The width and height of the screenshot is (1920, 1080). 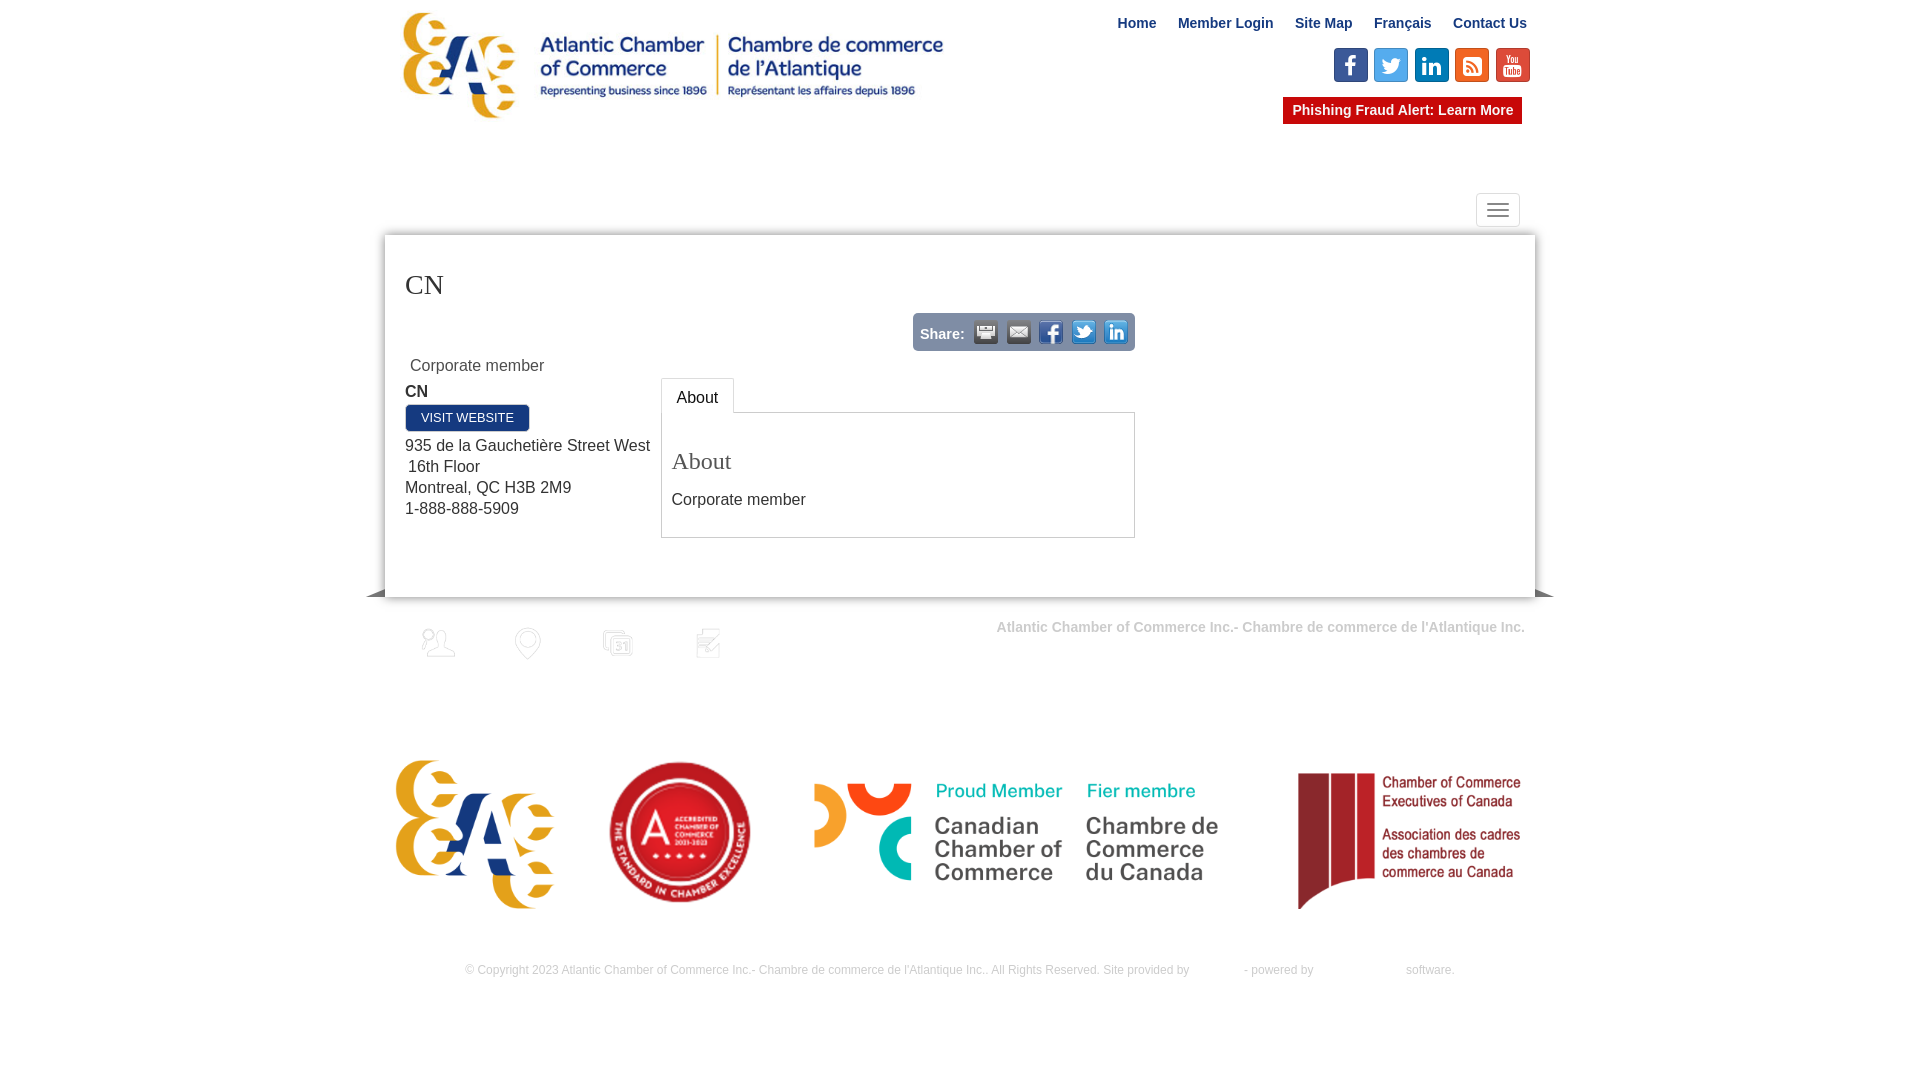 What do you see at coordinates (986, 332) in the screenshot?
I see `Print this page` at bounding box center [986, 332].